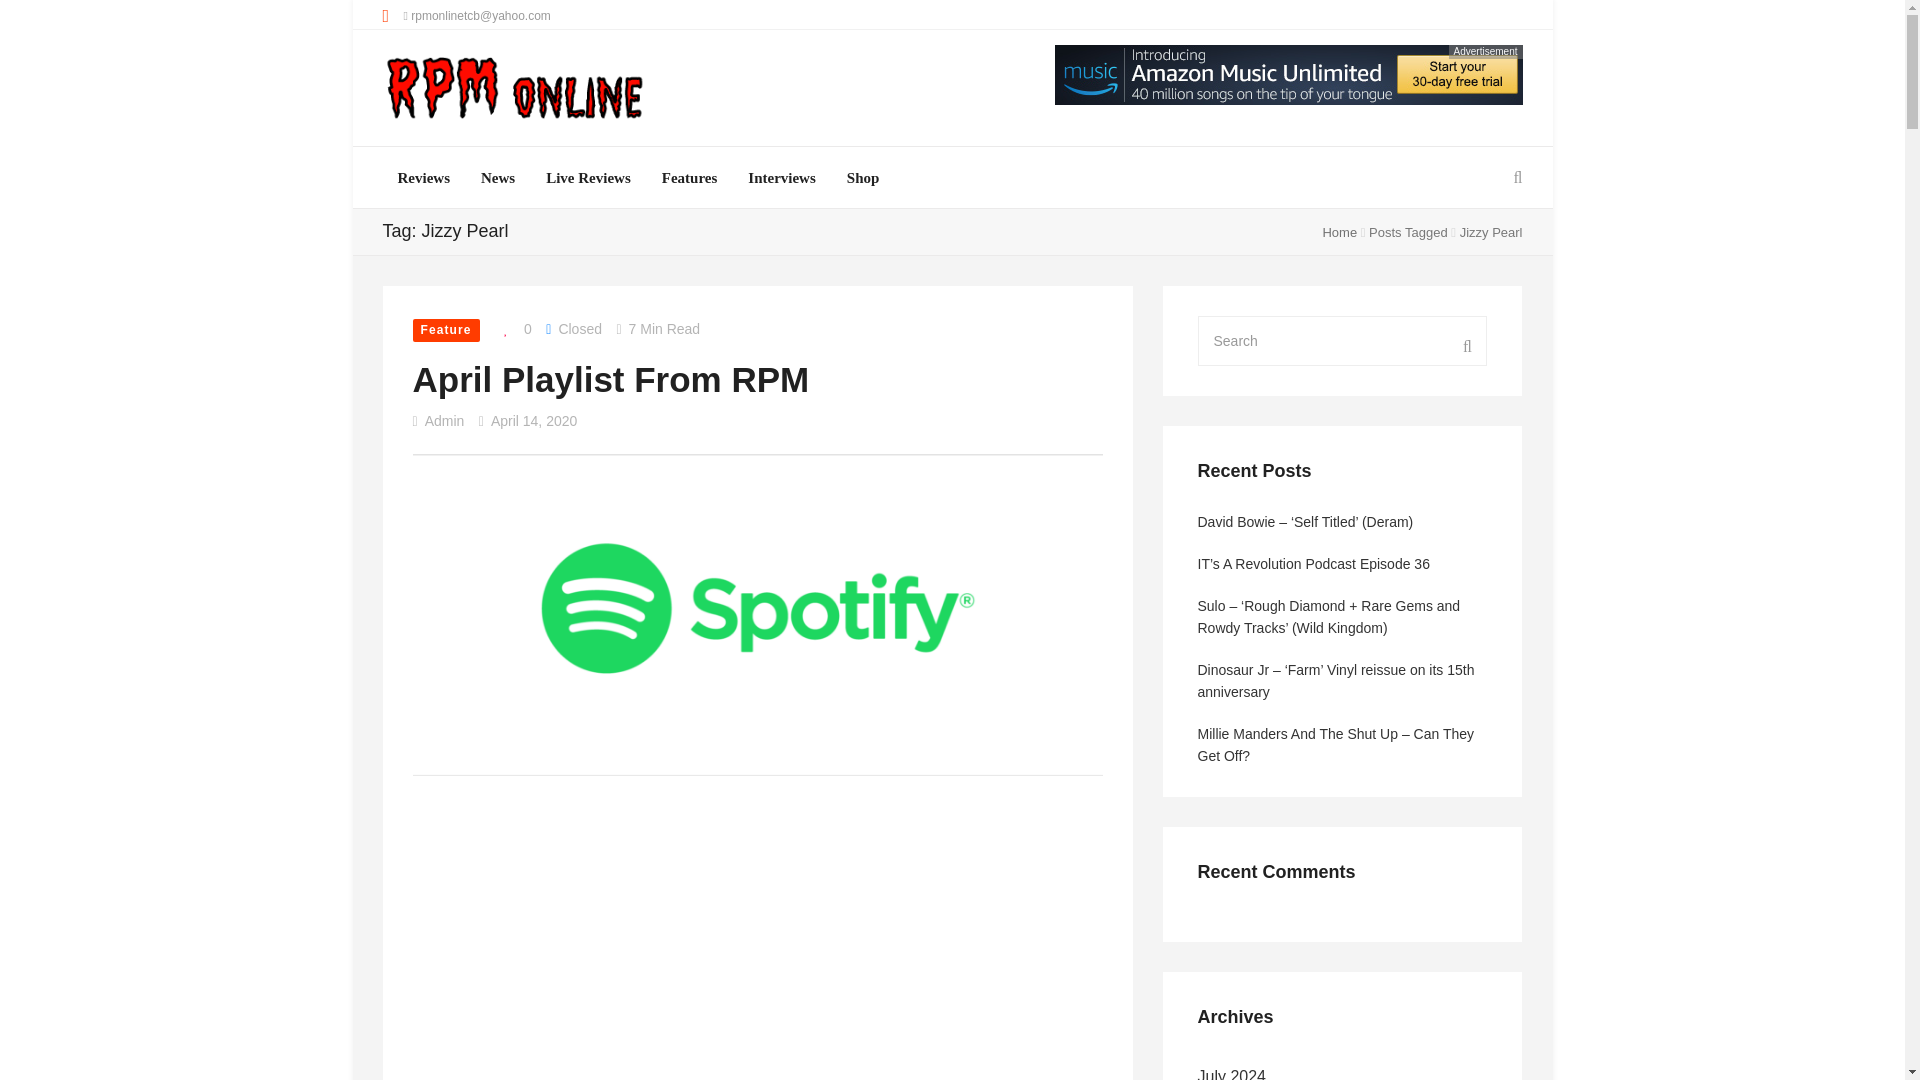 Image resolution: width=1920 pixels, height=1080 pixels. I want to click on Like this, so click(512, 330).